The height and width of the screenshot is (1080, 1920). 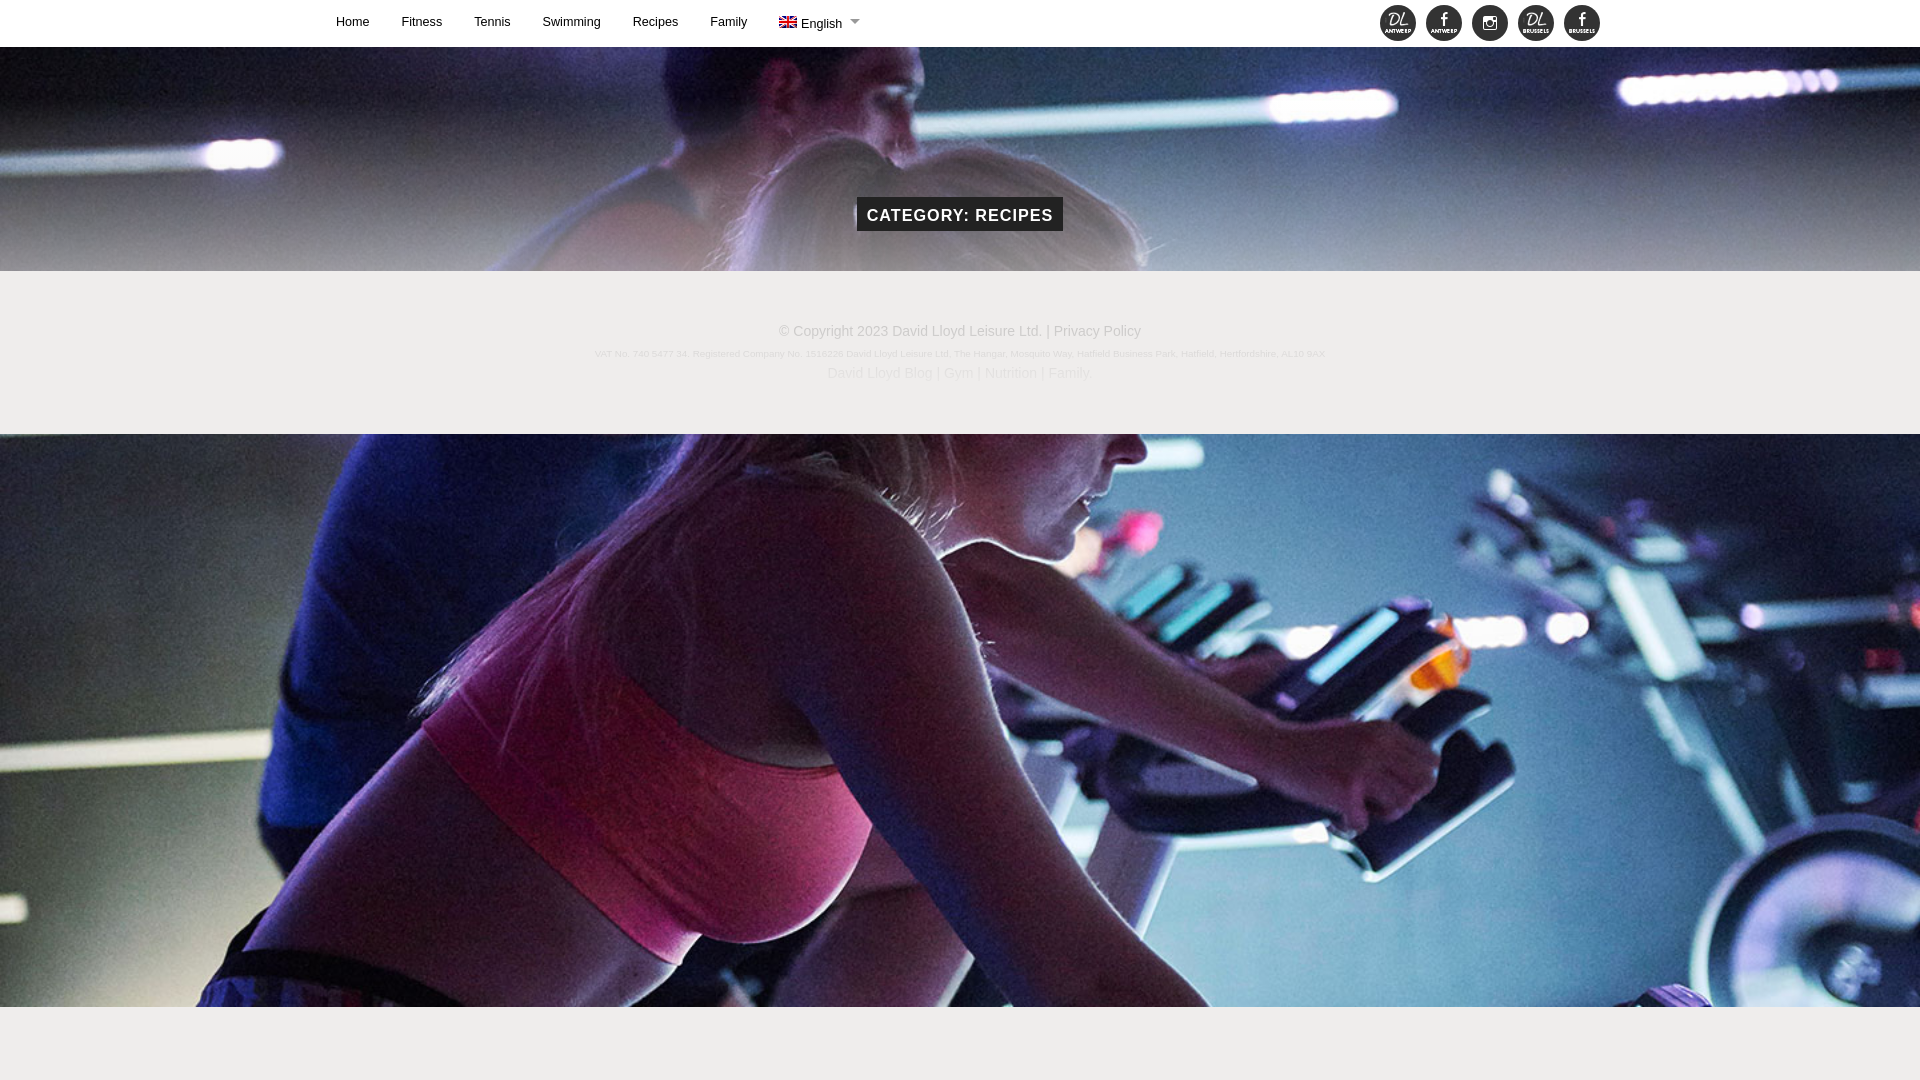 I want to click on David Lloyd Blog | Gym | Nutrition | Family, so click(x=958, y=373).